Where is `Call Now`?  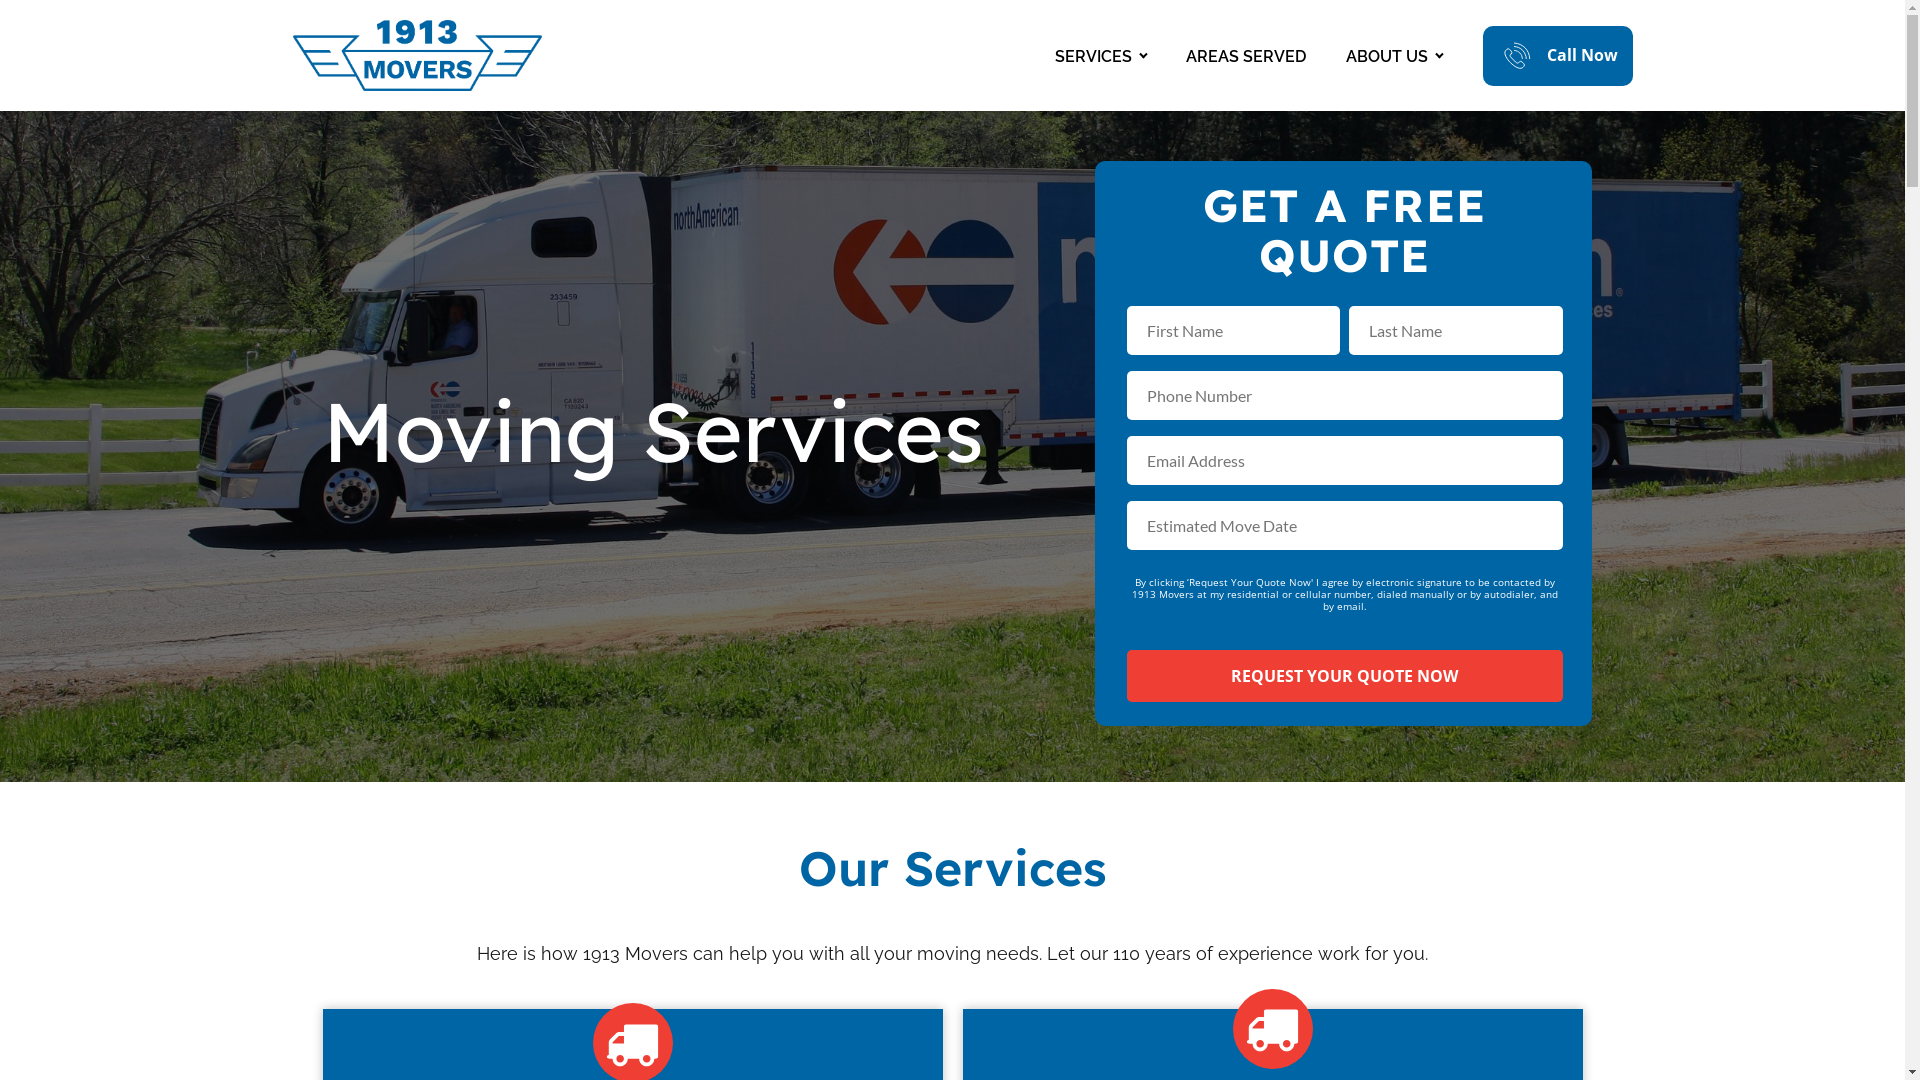 Call Now is located at coordinates (1557, 56).